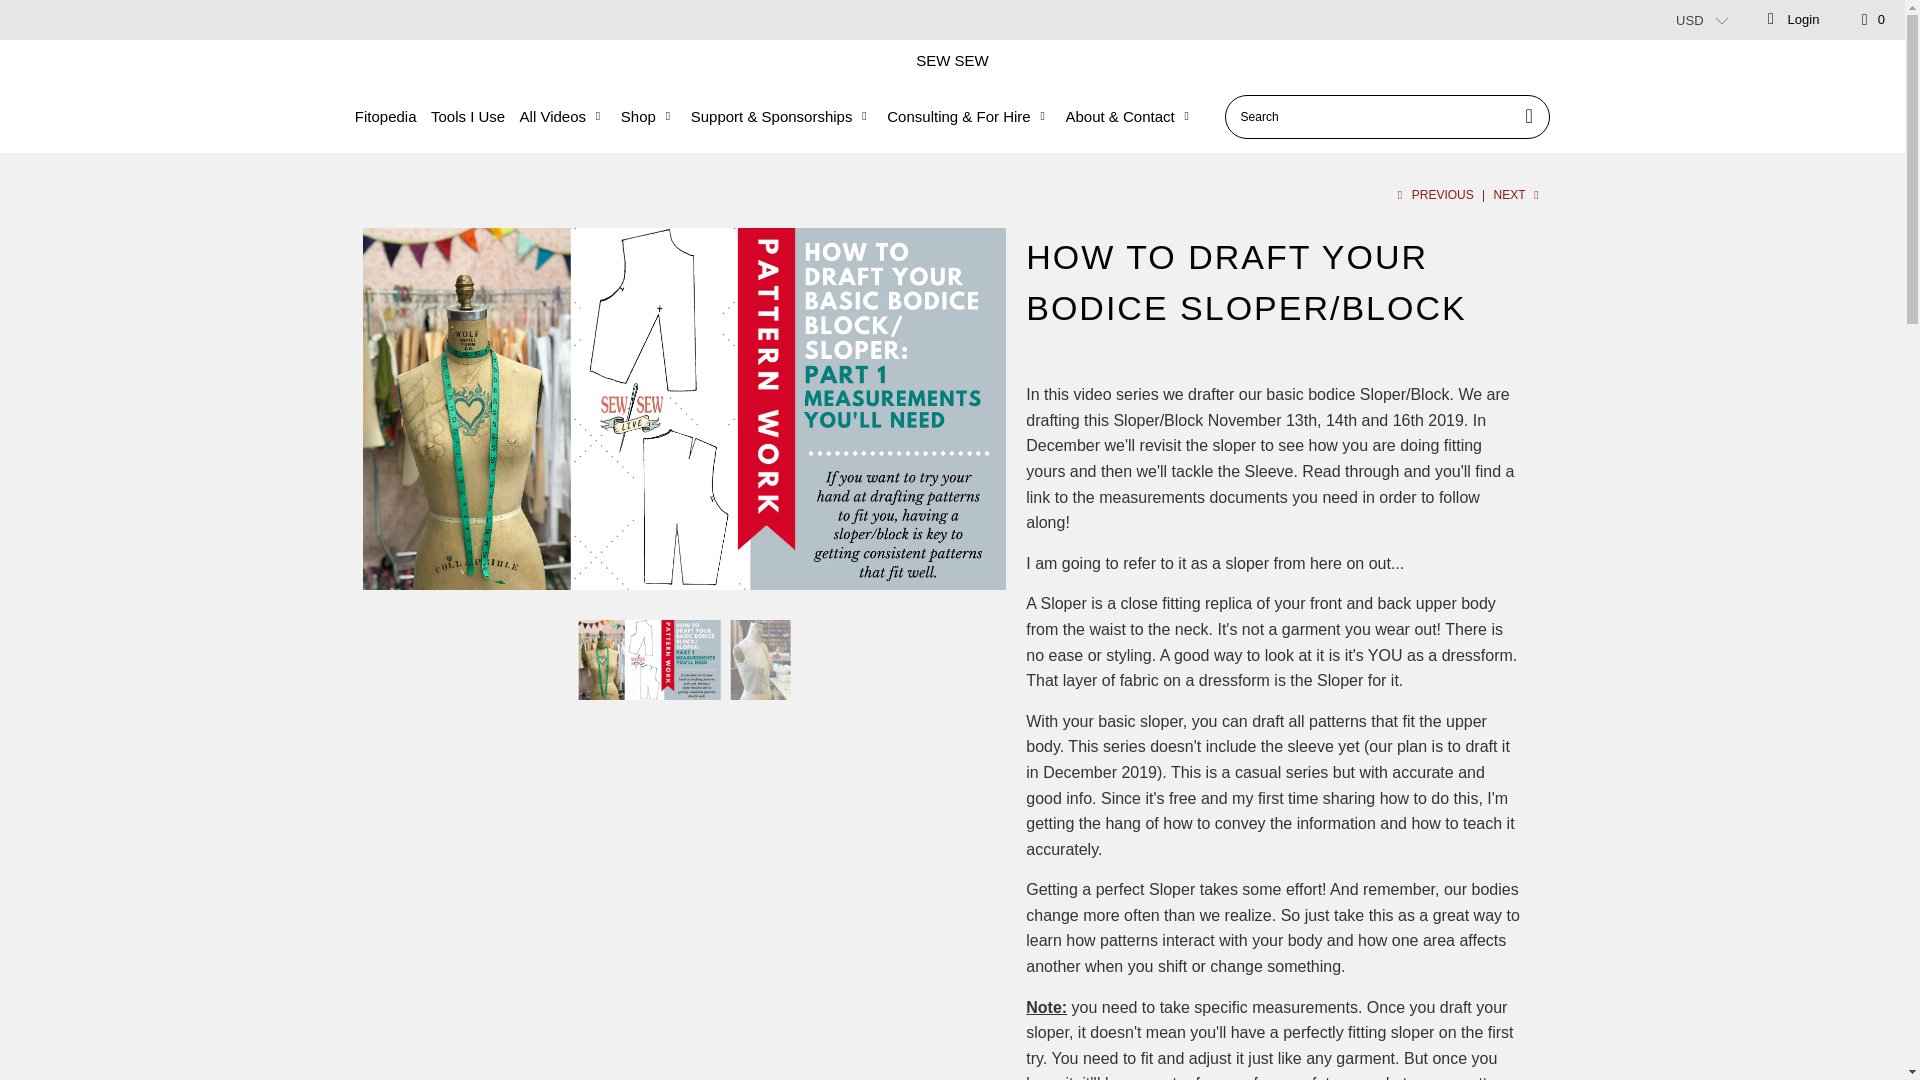 Image resolution: width=1920 pixels, height=1080 pixels. I want to click on Next, so click(1518, 194).